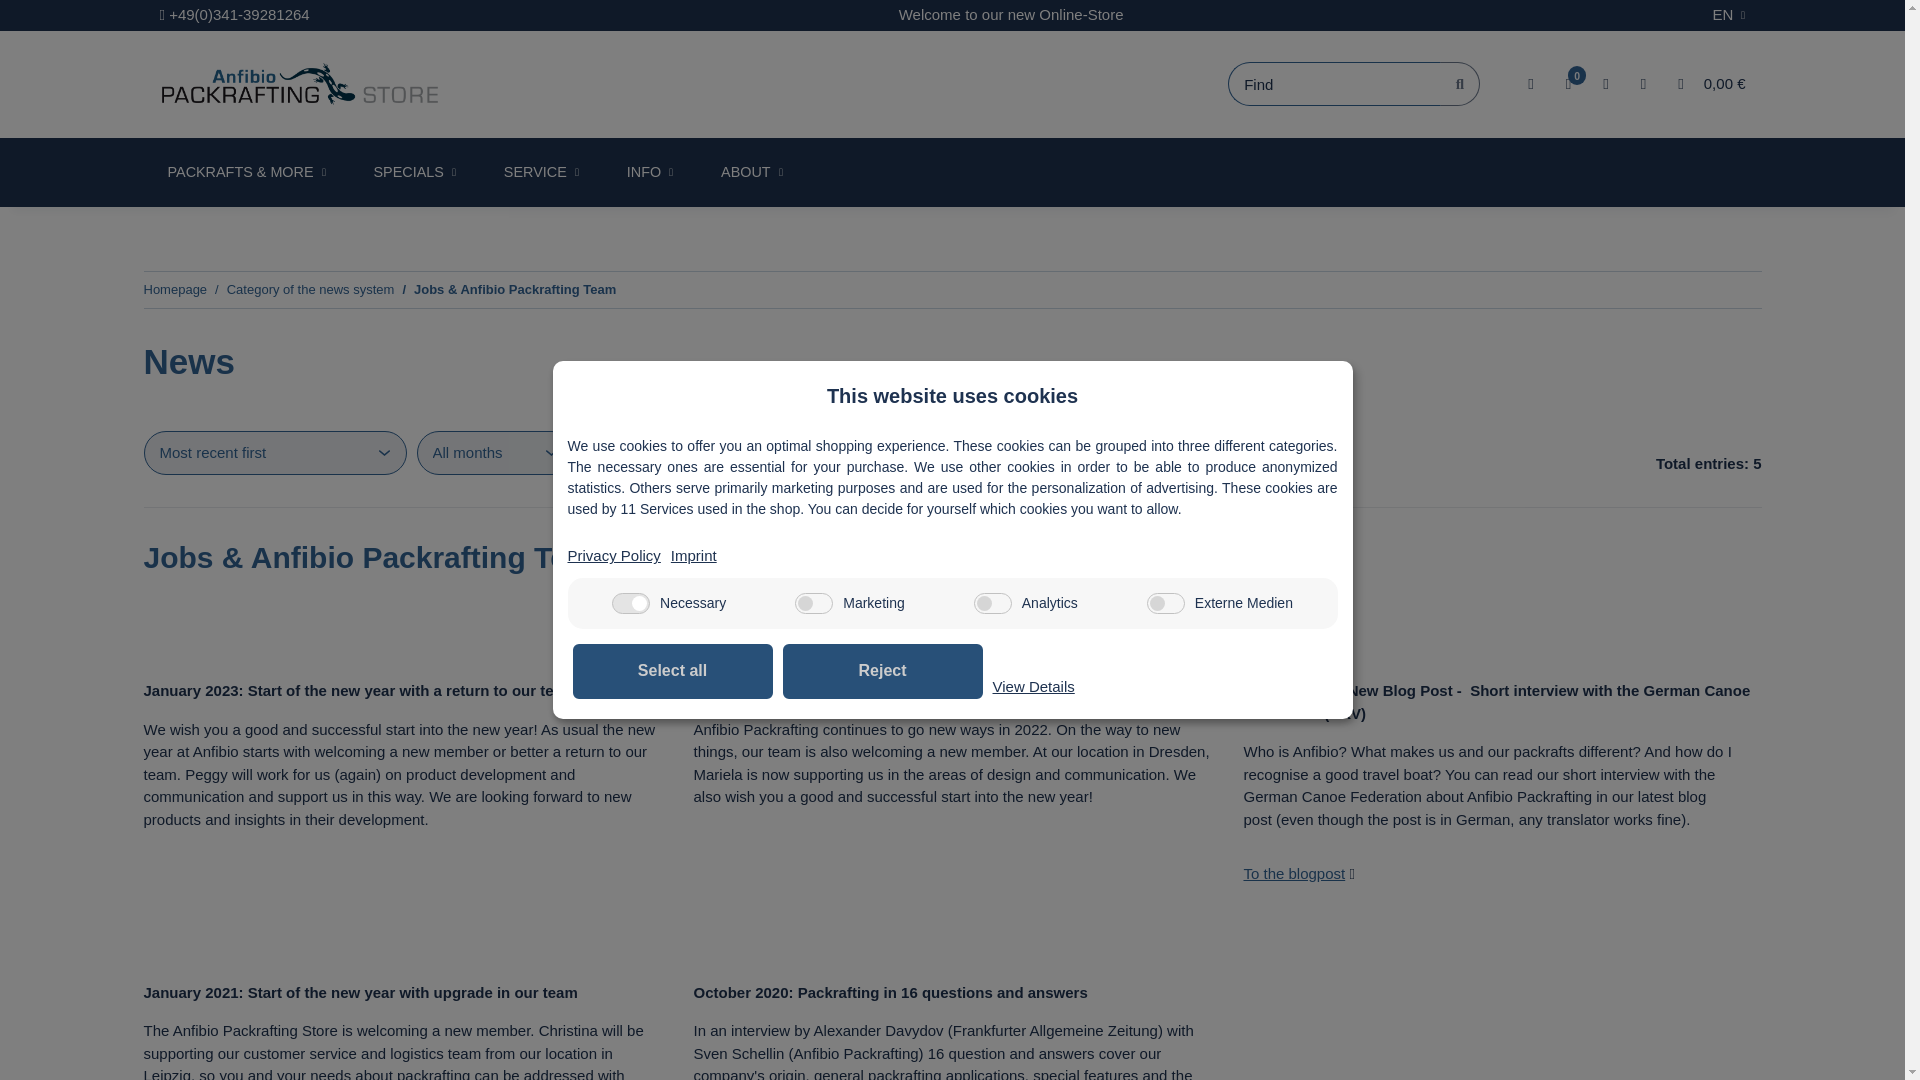 The image size is (1920, 1080). Describe the element at coordinates (1730, 16) in the screenshot. I see `EN` at that location.